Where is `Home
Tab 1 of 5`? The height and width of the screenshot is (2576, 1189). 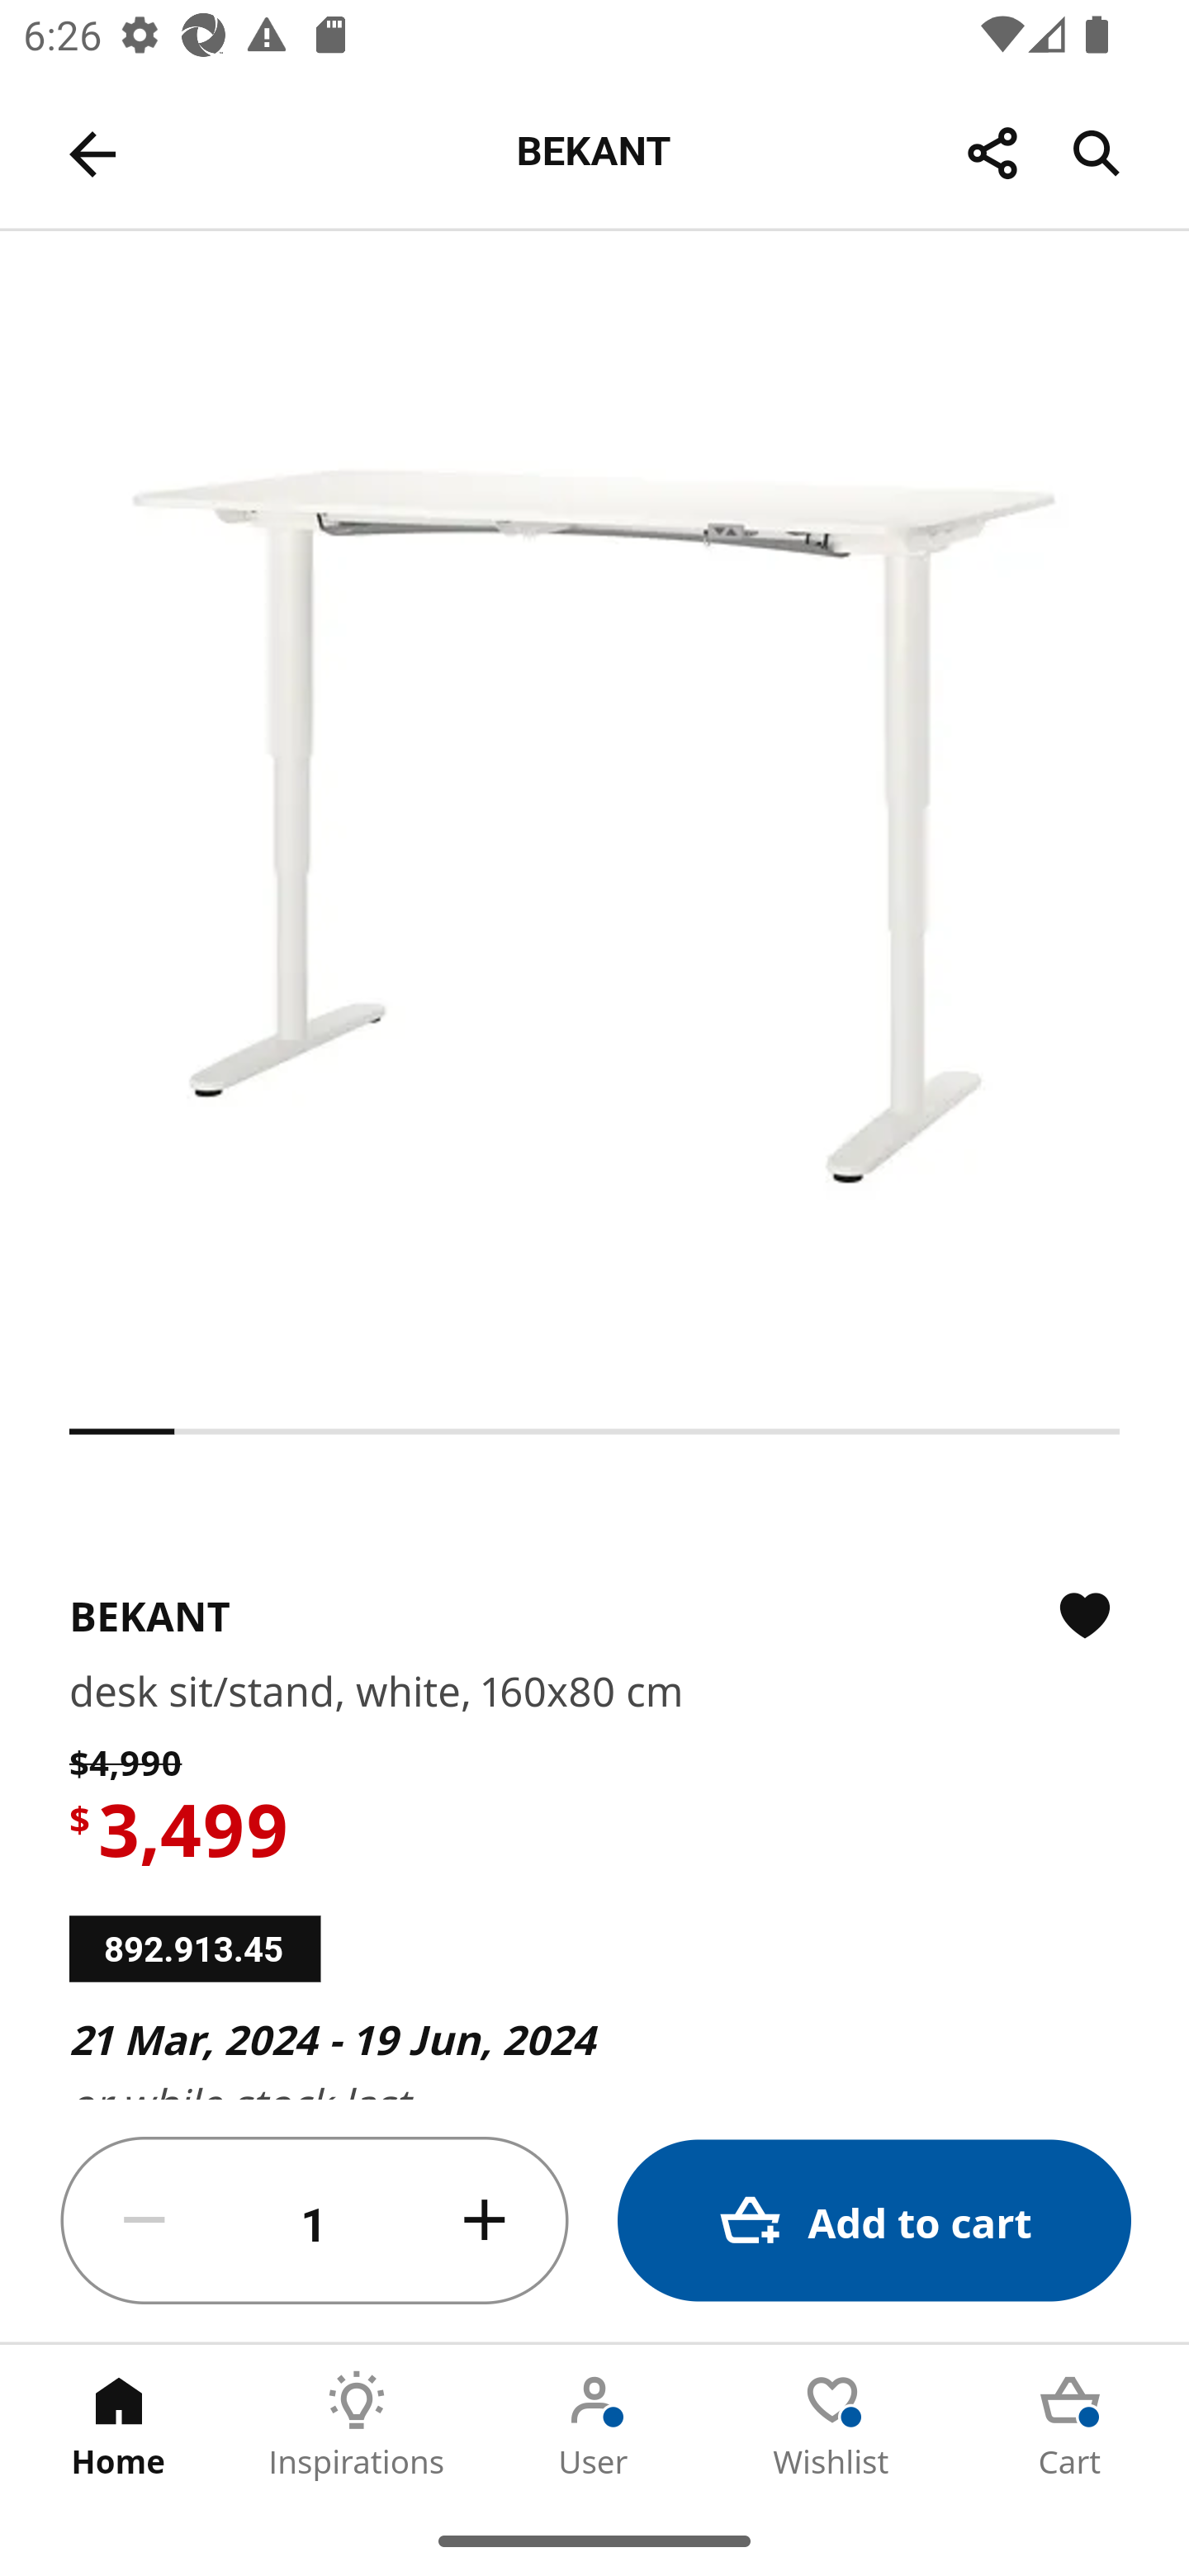 Home
Tab 1 of 5 is located at coordinates (119, 2425).